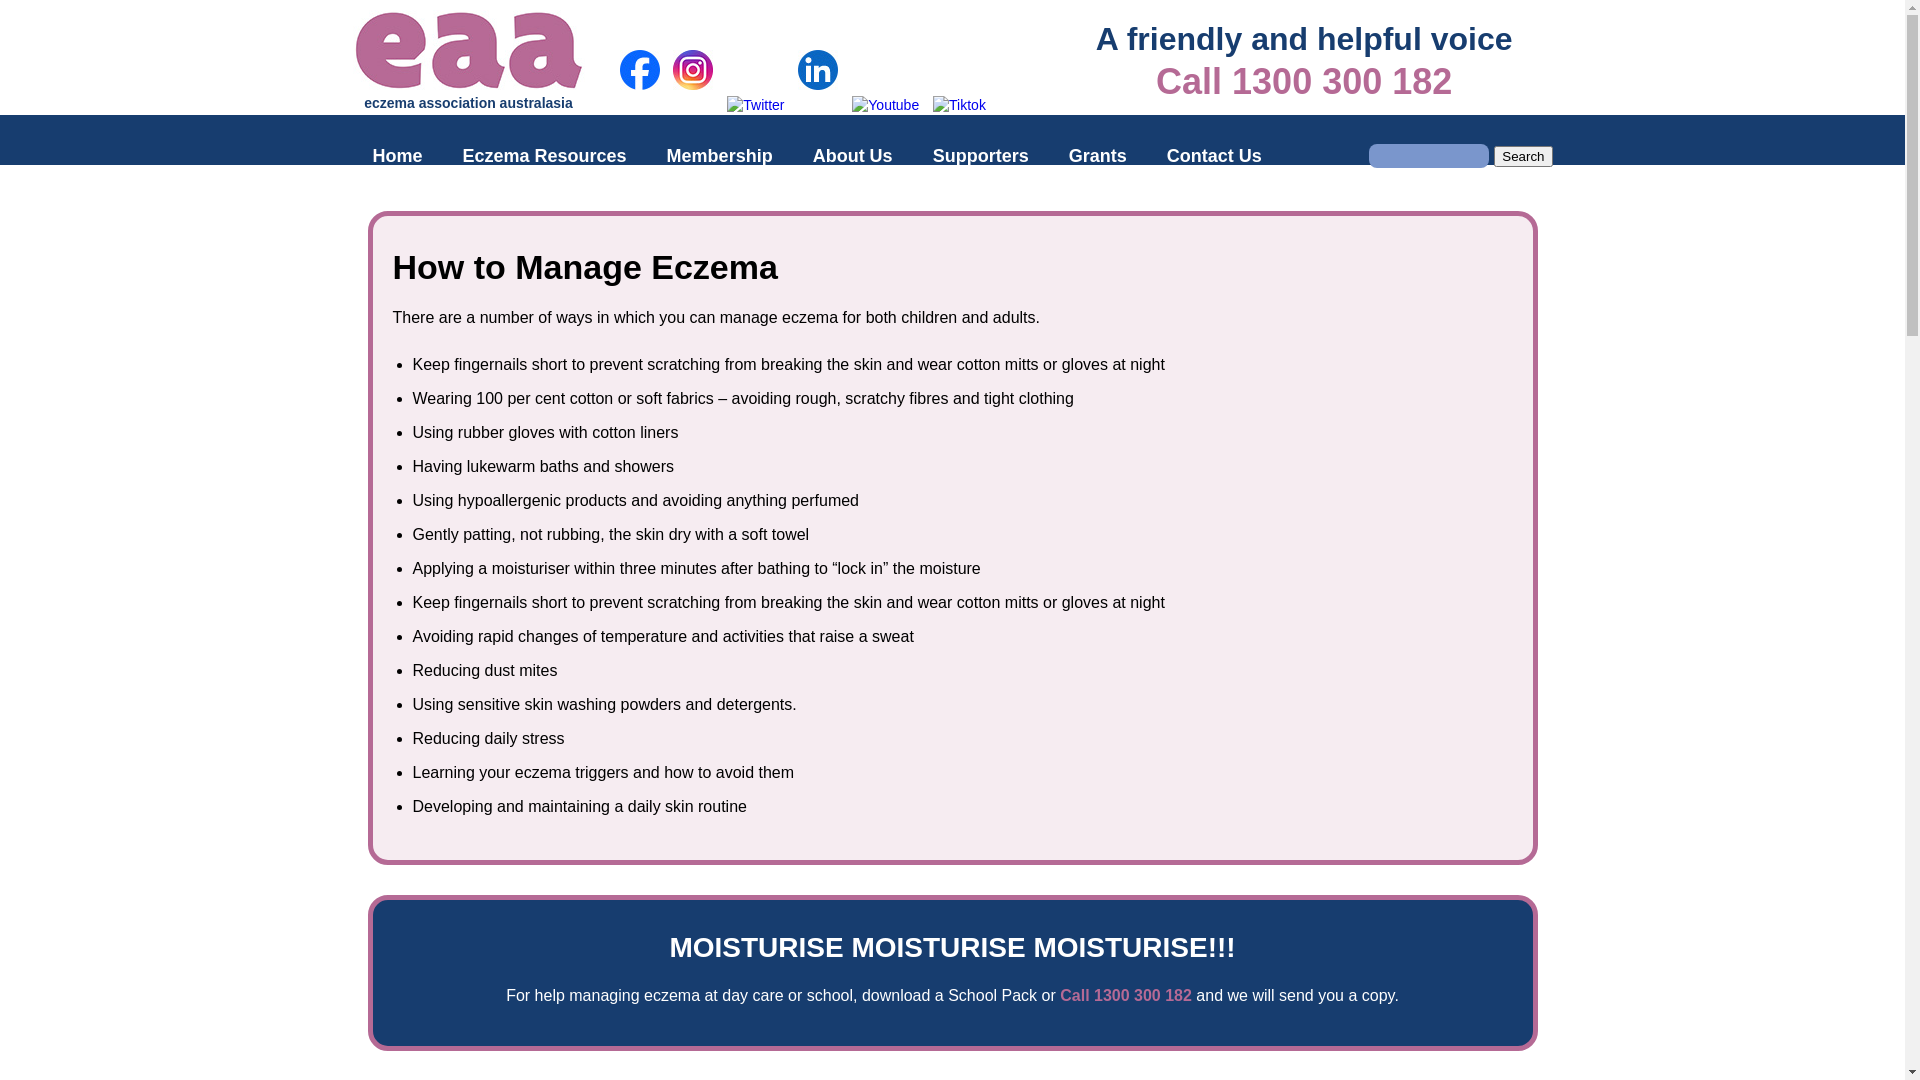 The height and width of the screenshot is (1080, 1920). I want to click on Call 1300 300 182, so click(1304, 82).